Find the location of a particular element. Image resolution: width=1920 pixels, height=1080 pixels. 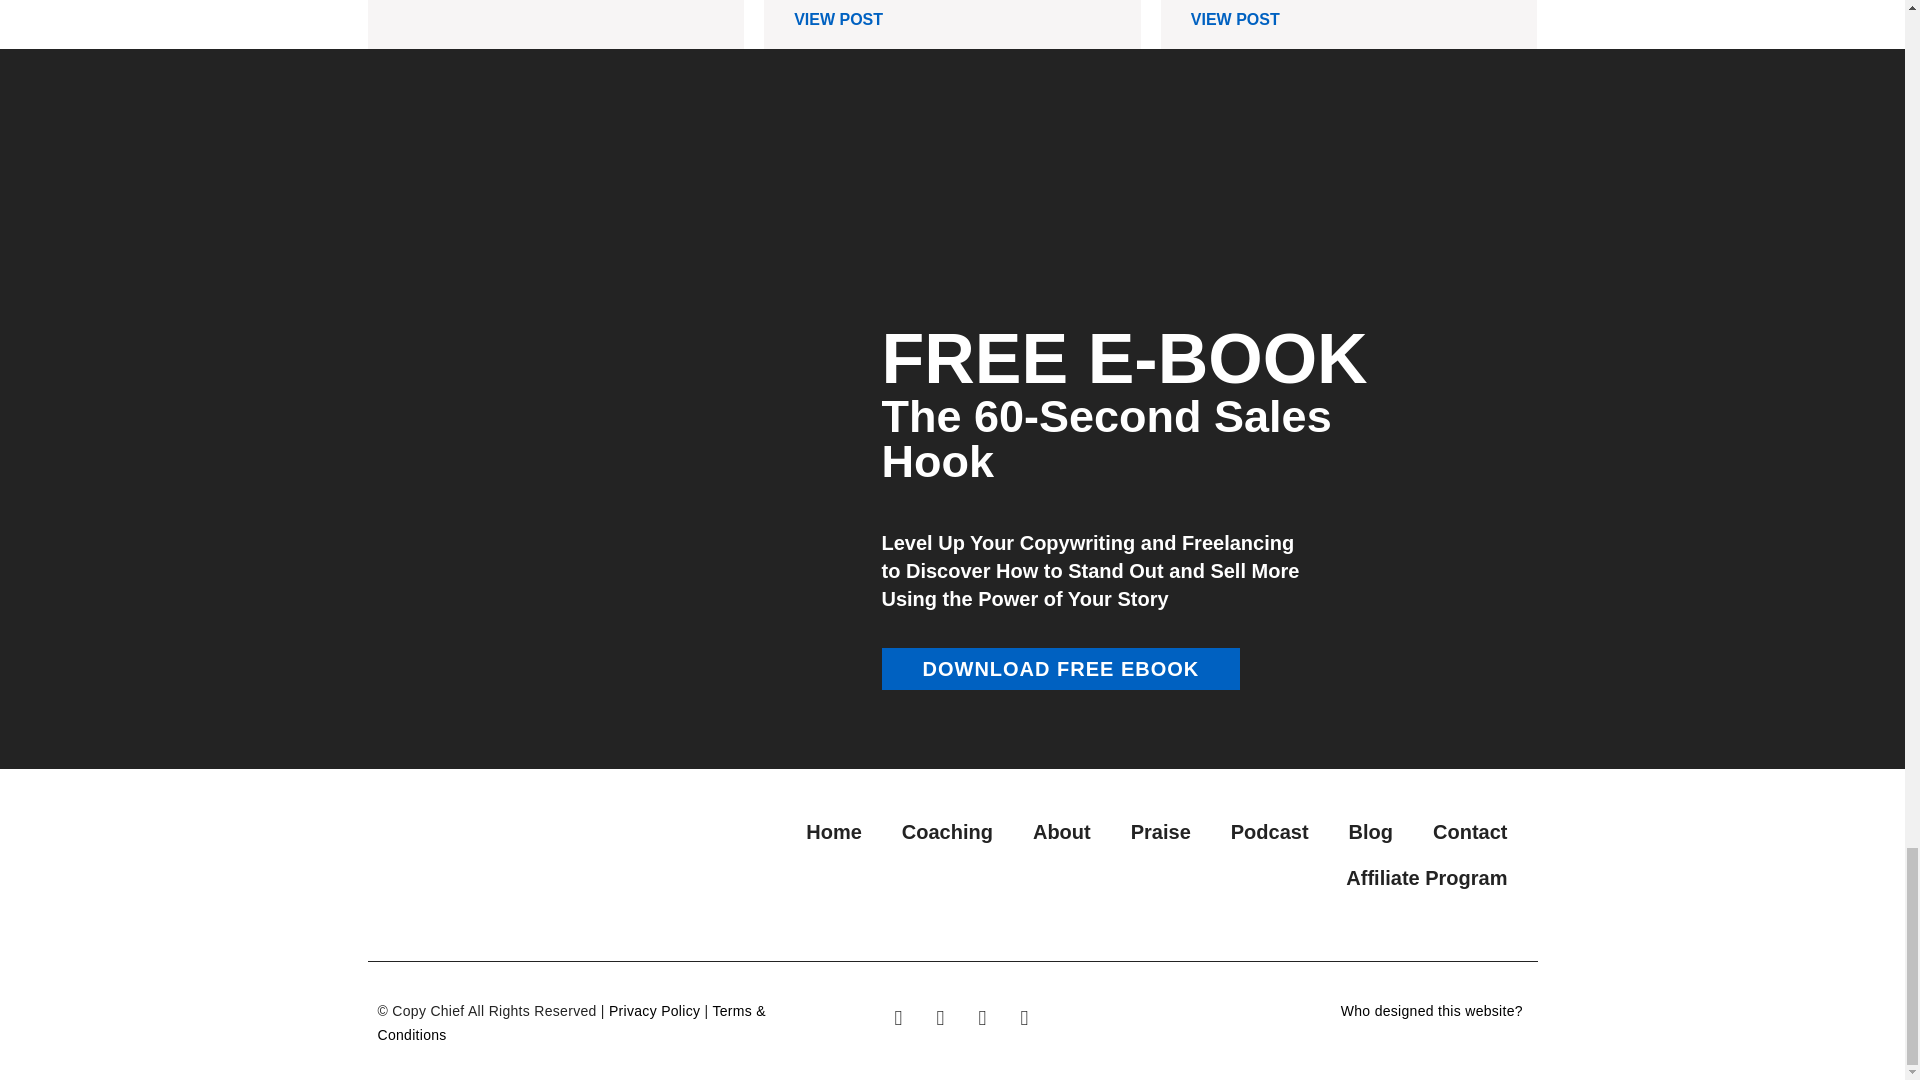

Praise is located at coordinates (1161, 832).